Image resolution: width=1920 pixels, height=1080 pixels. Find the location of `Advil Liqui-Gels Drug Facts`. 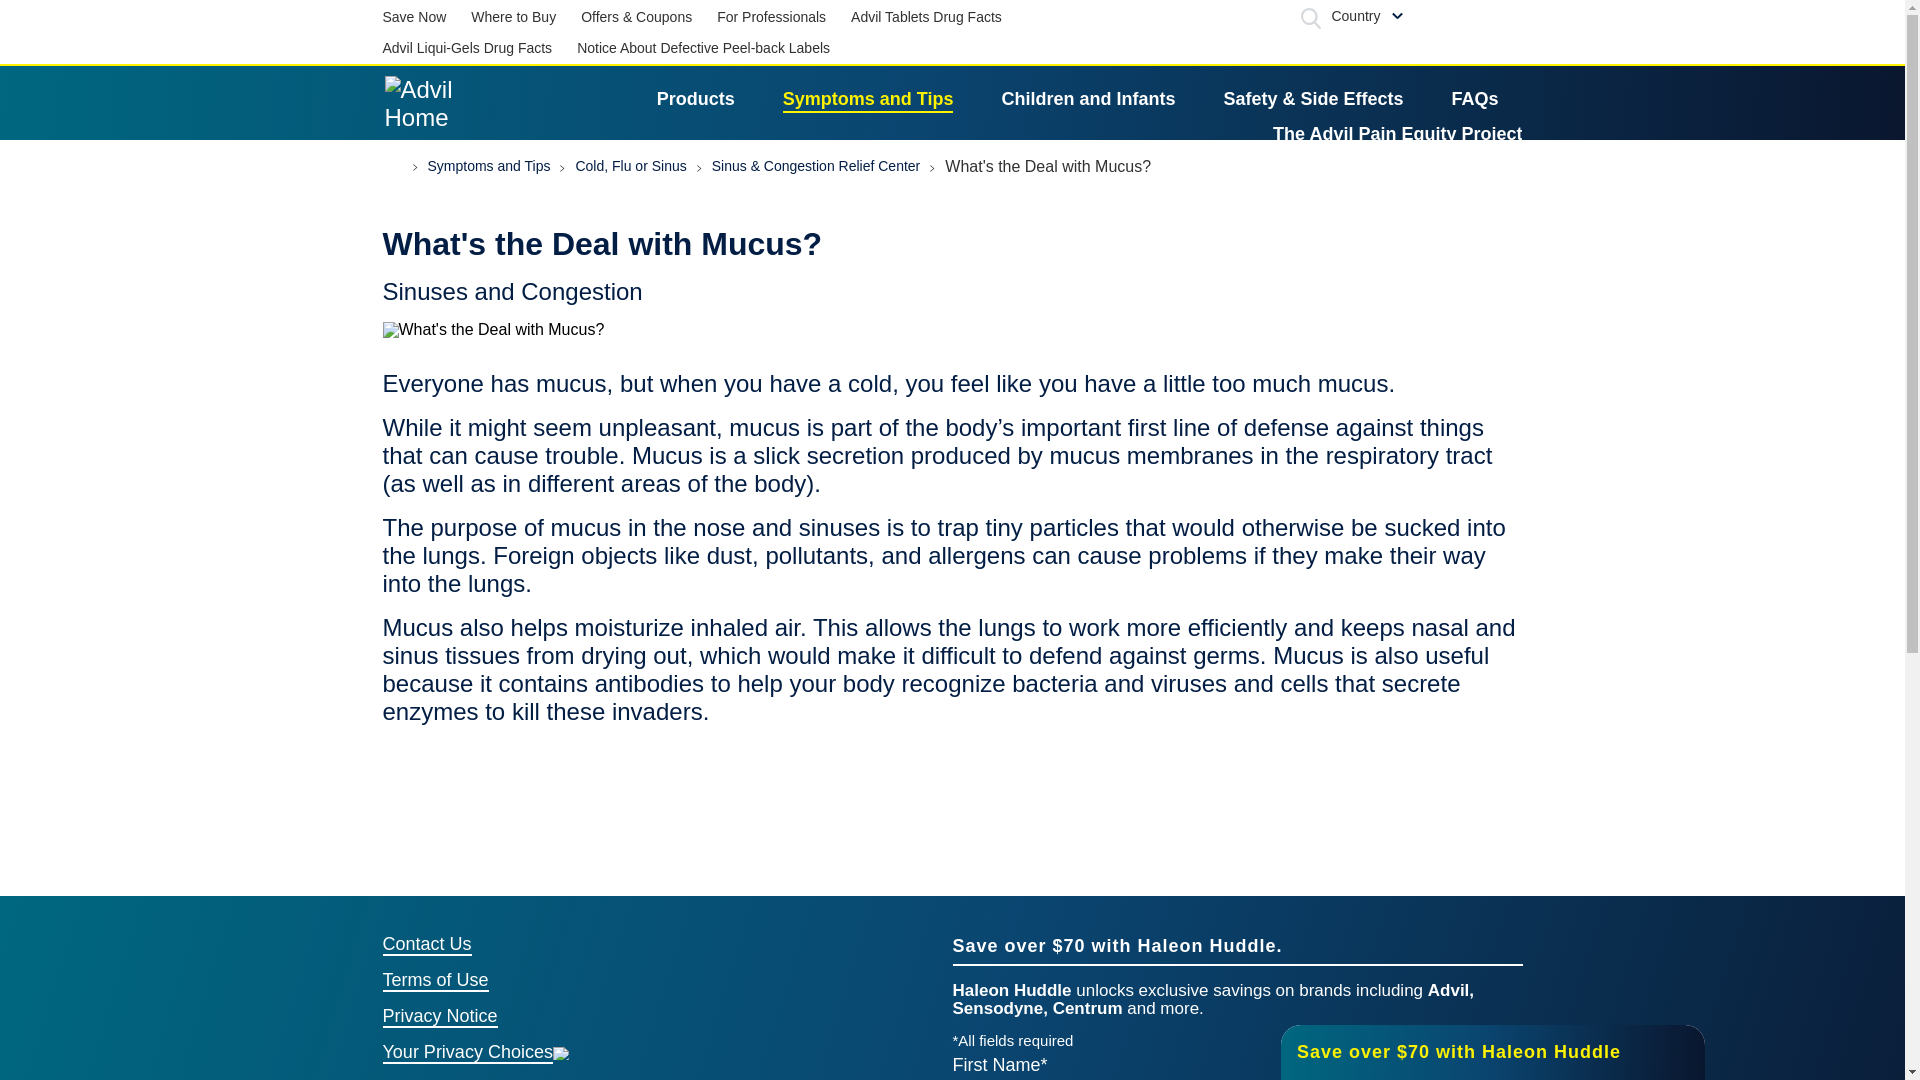

Advil Liqui-Gels Drug Facts is located at coordinates (467, 48).